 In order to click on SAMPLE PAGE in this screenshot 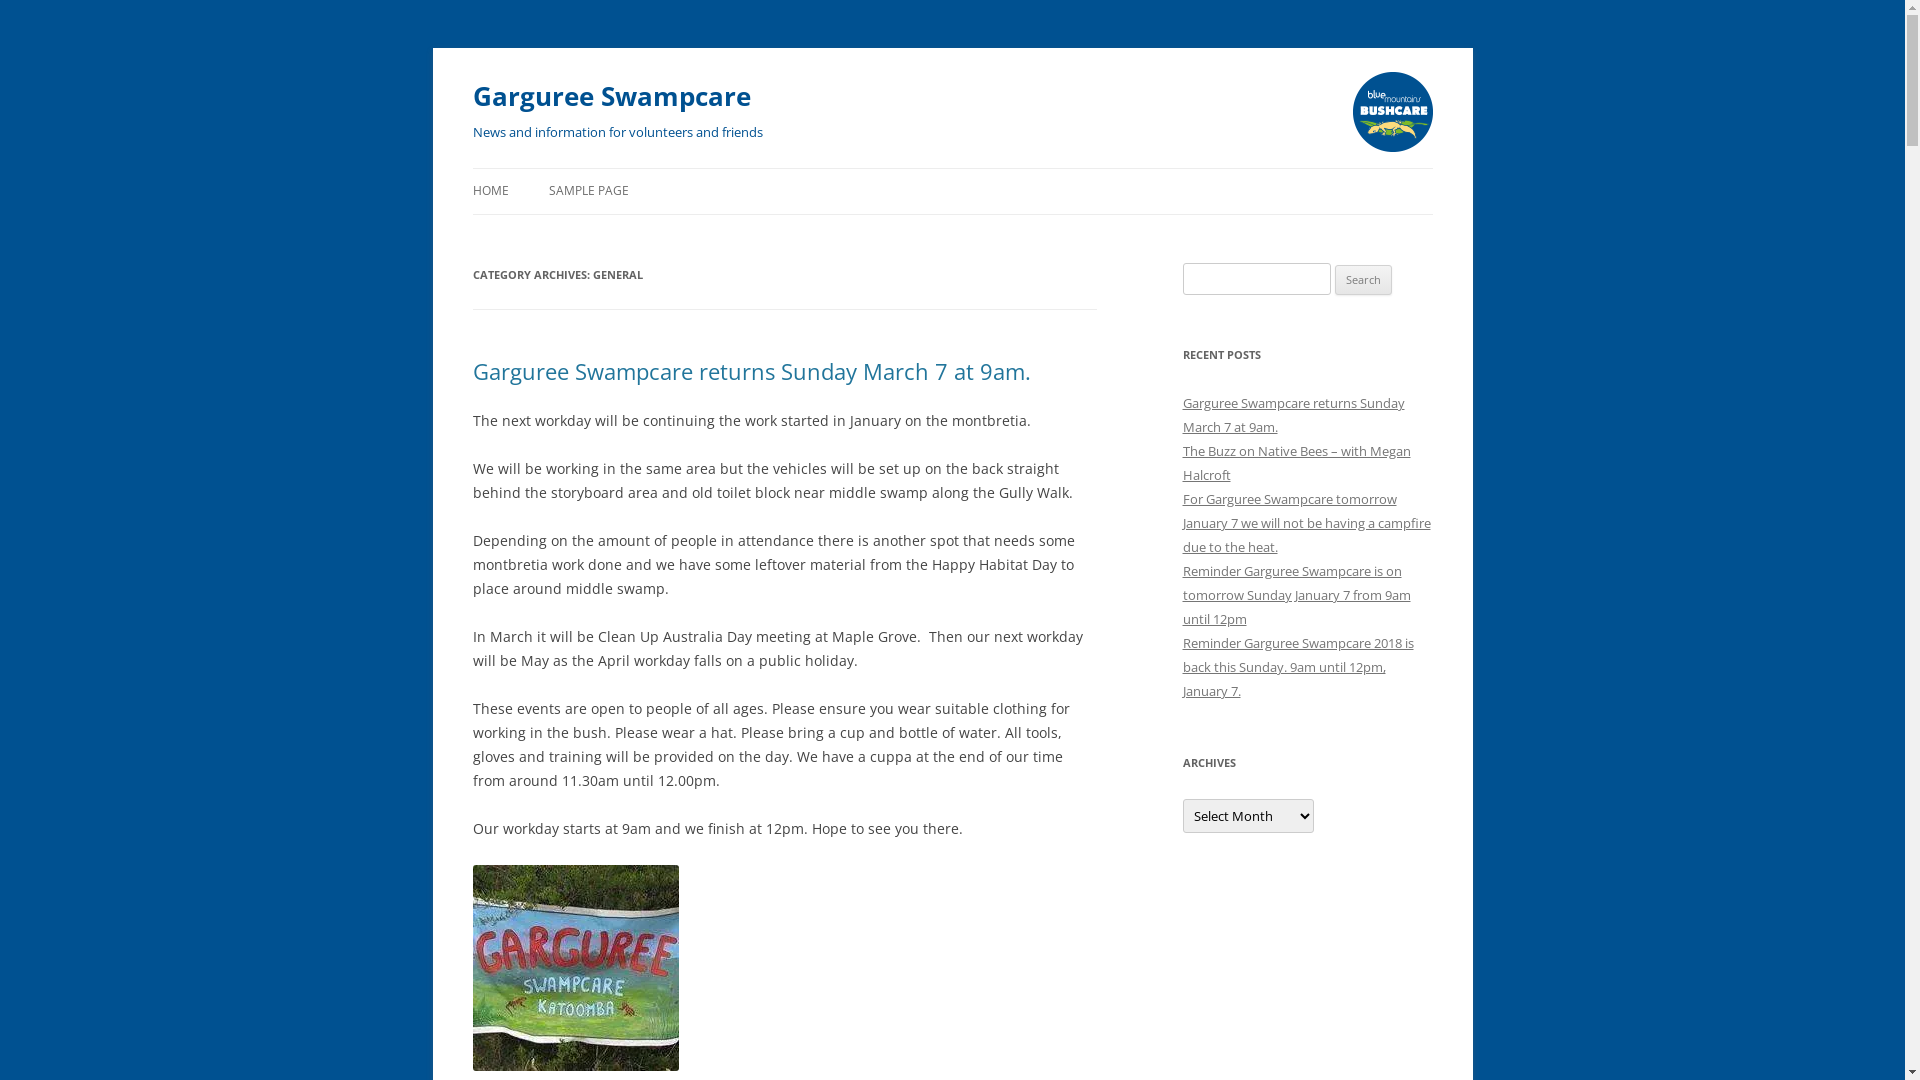, I will do `click(588, 191)`.